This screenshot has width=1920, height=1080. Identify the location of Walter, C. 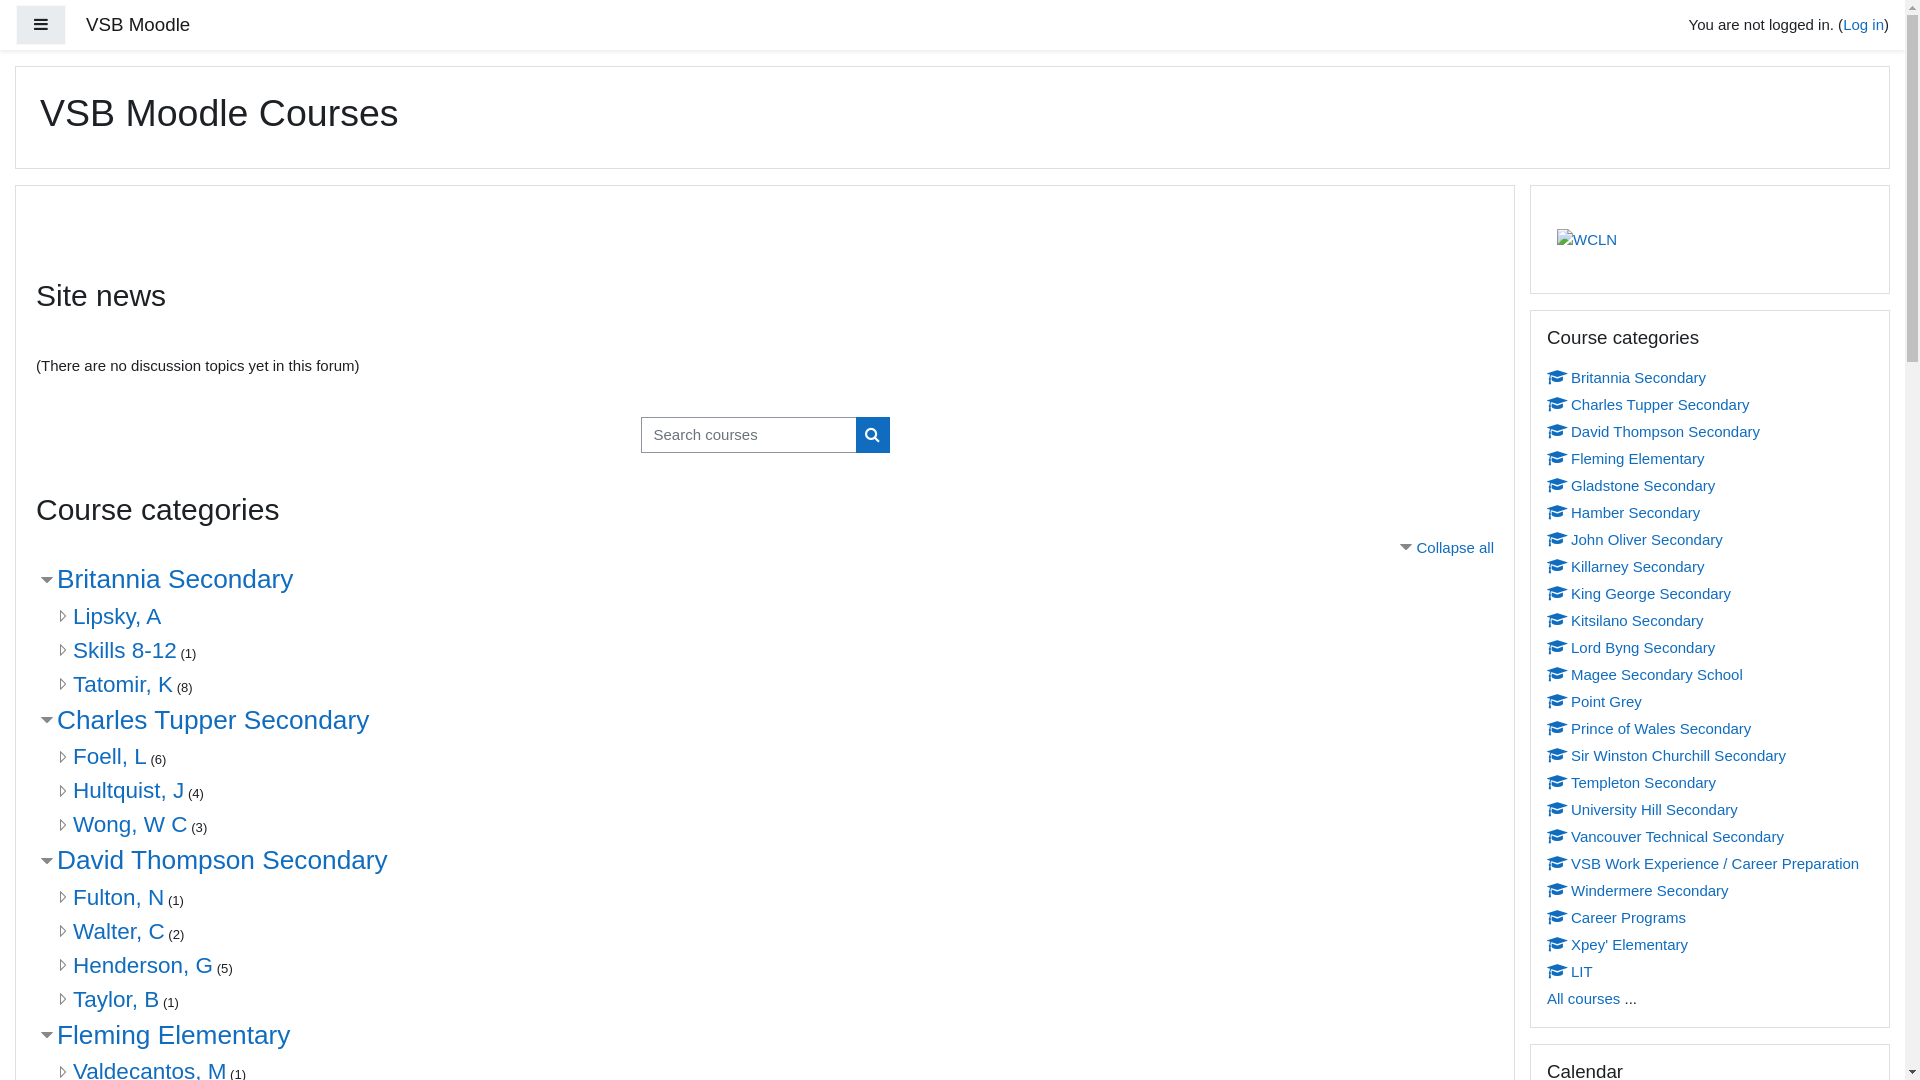
(119, 930).